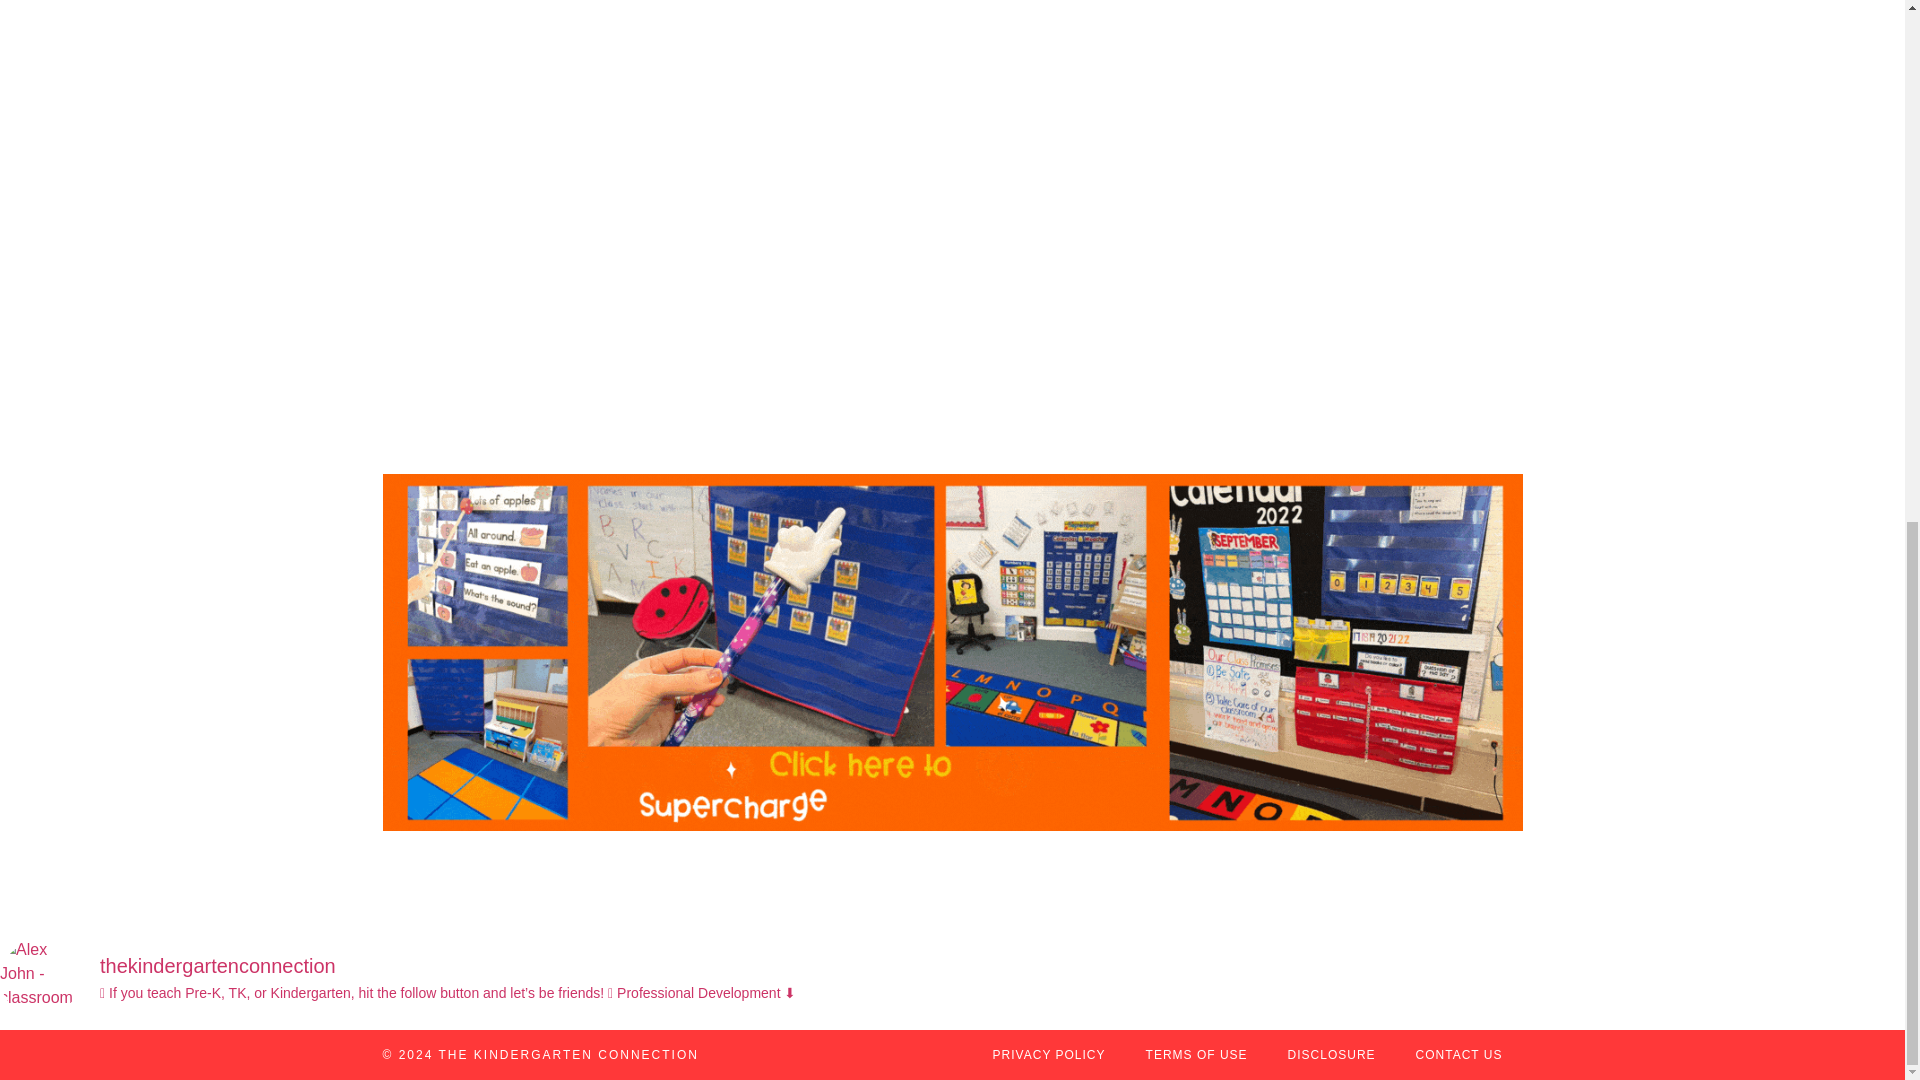  Describe the element at coordinates (951, 220) in the screenshot. I see `Spider Books for Kids` at that location.